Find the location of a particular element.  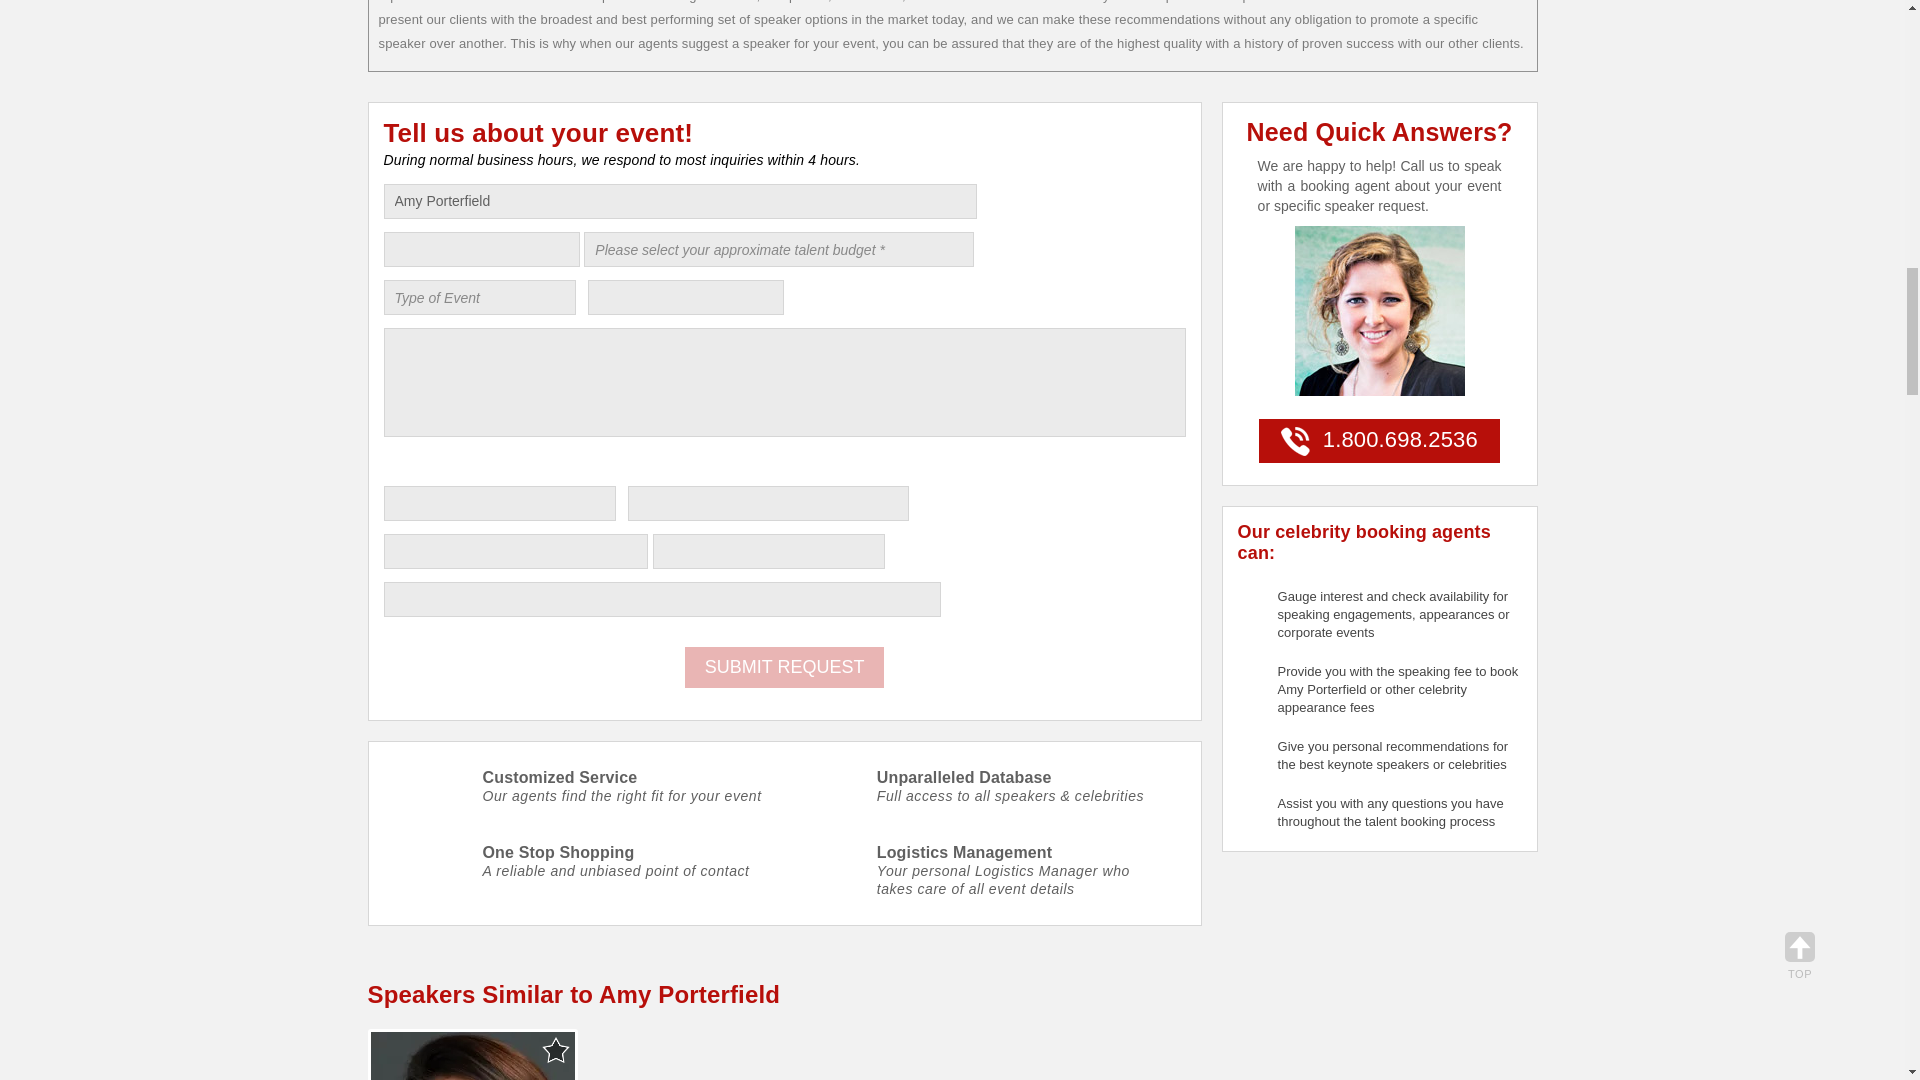

Sharon Gai is located at coordinates (472, 1056).